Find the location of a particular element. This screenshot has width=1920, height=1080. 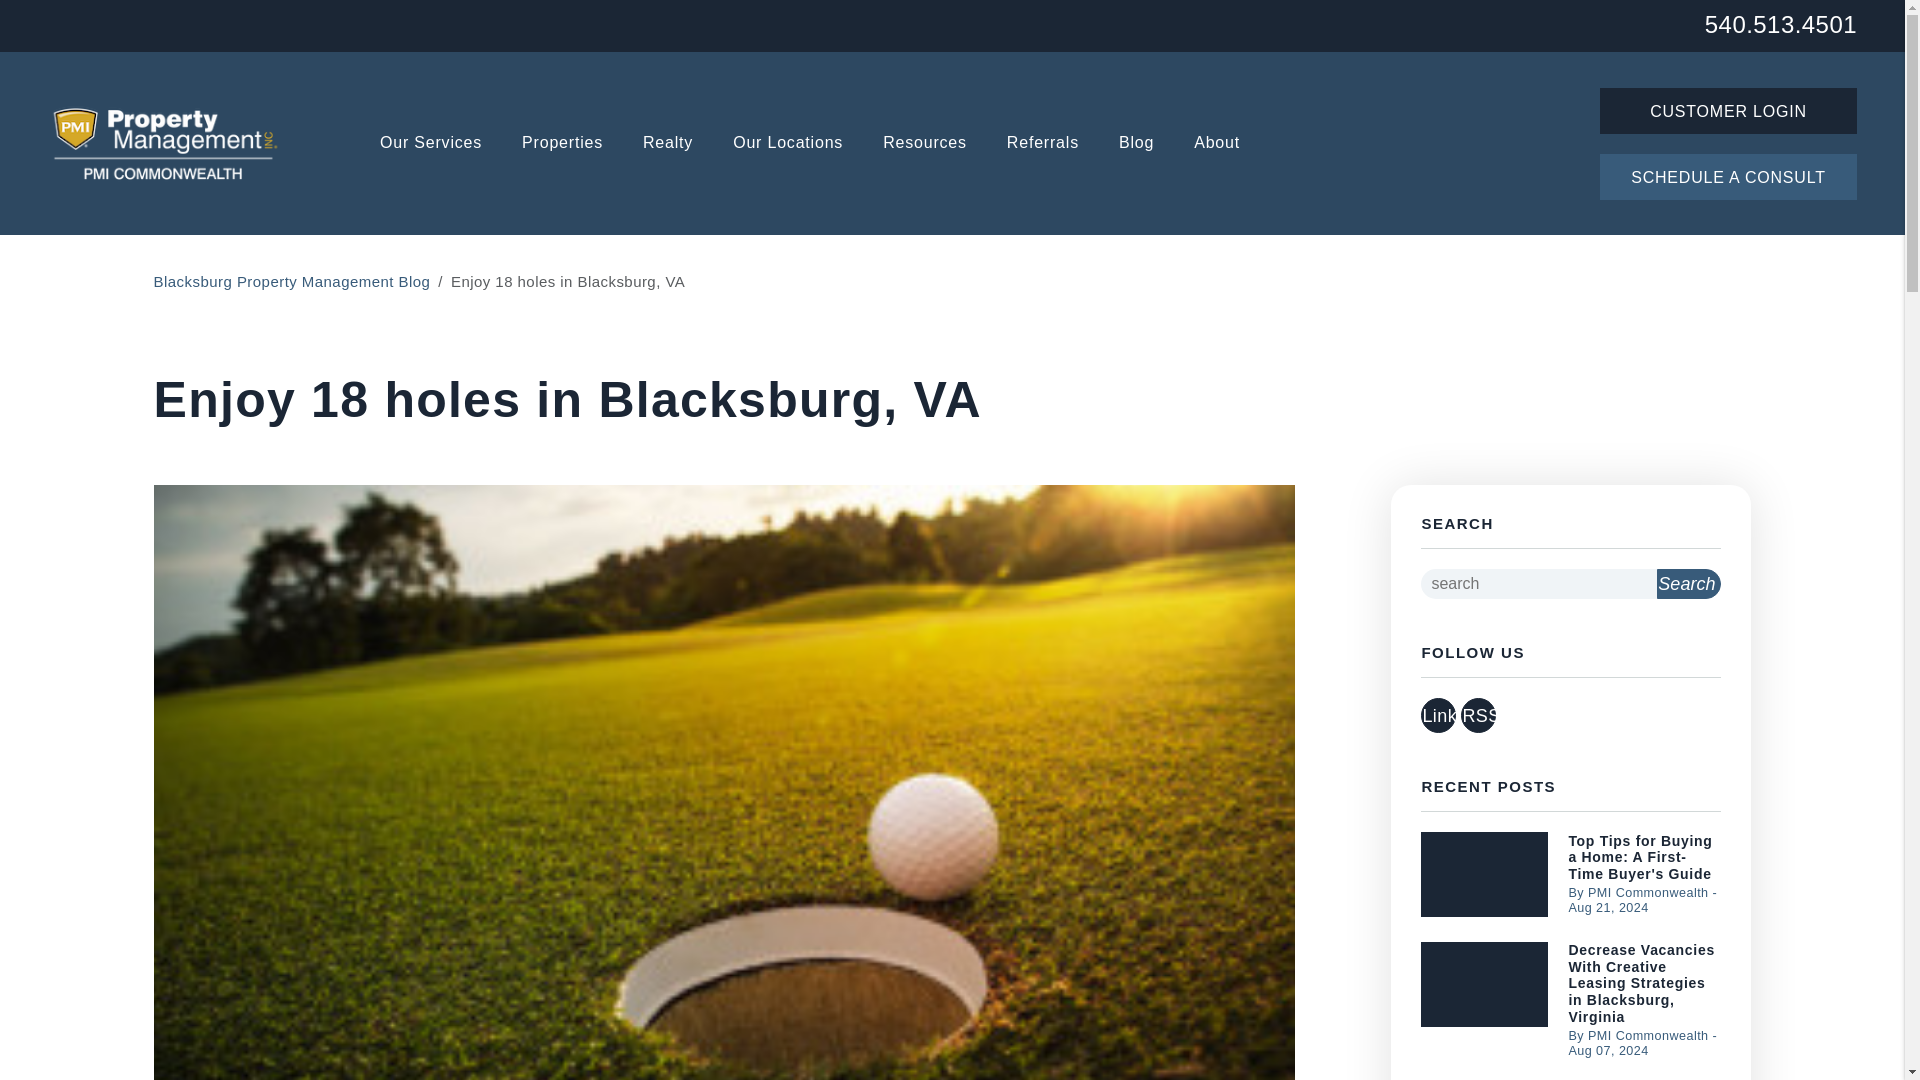

At least 3 characters is located at coordinates (1538, 584).